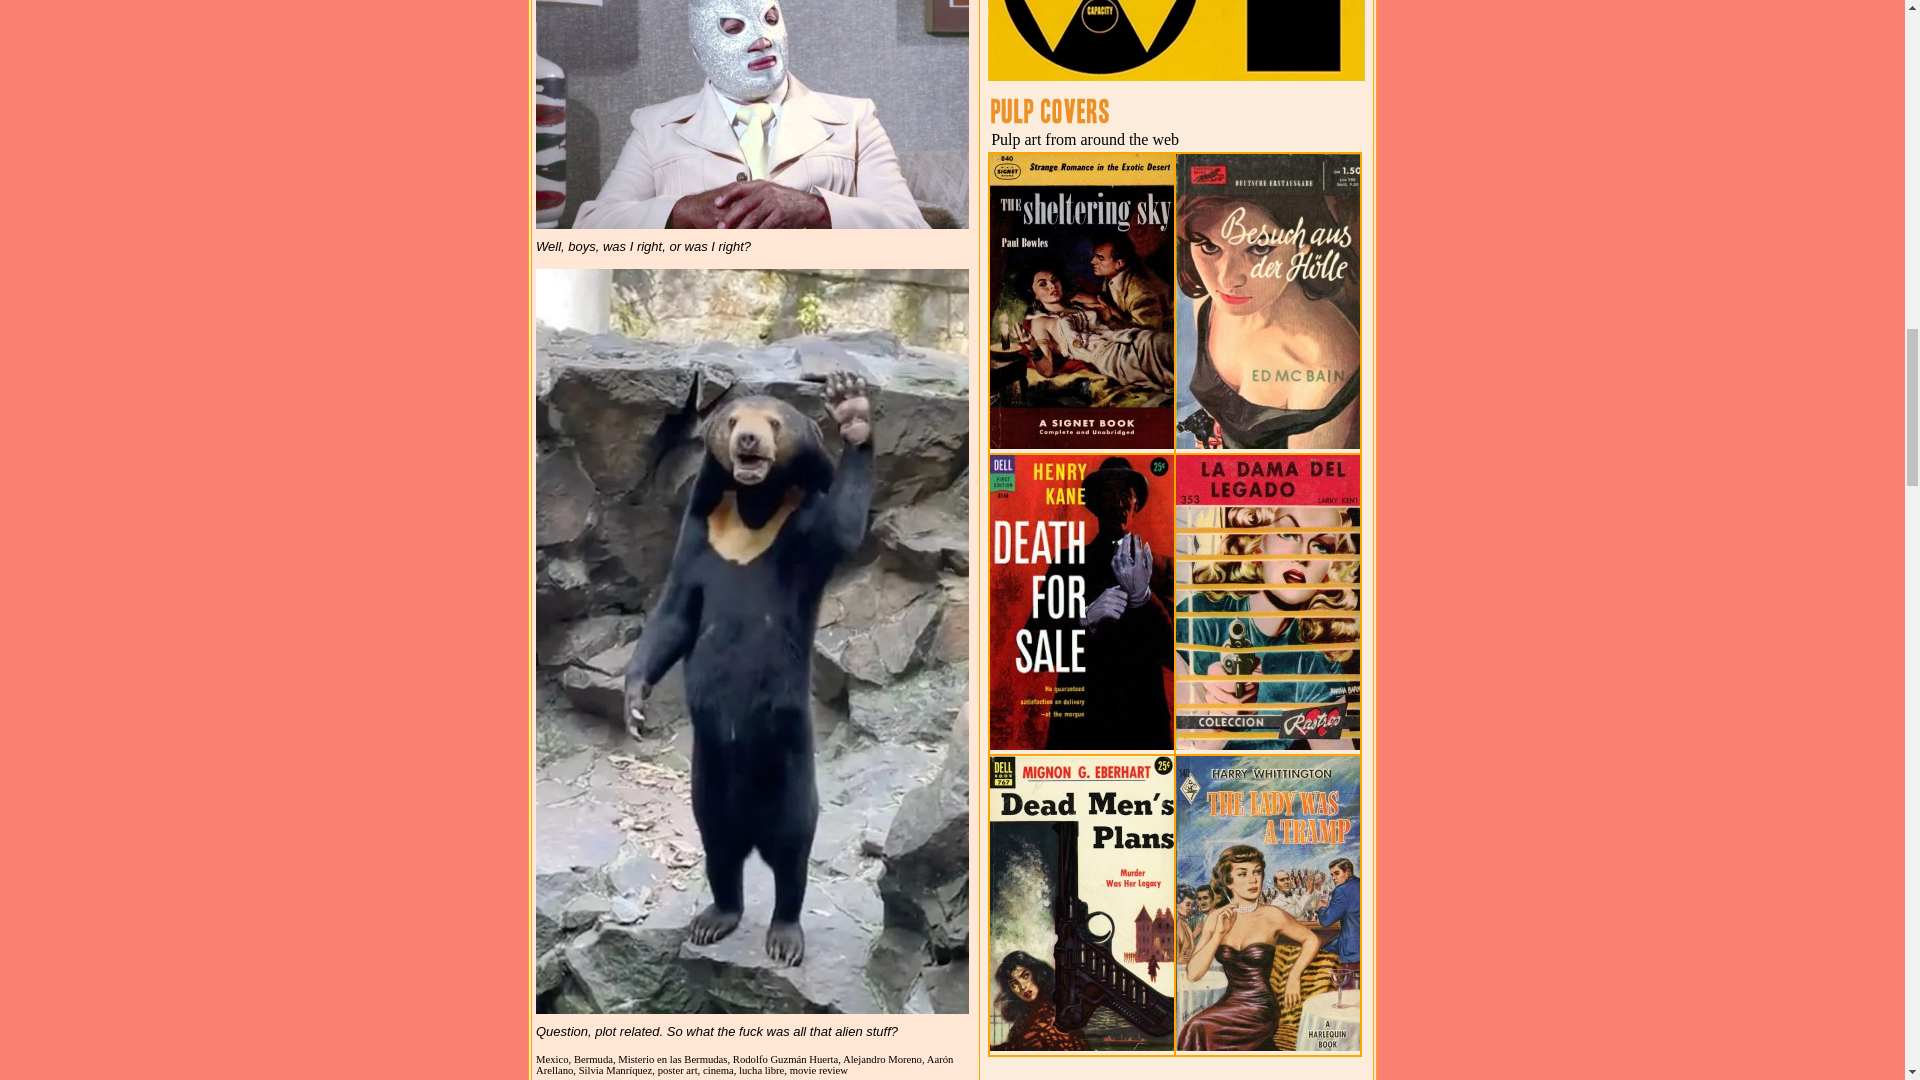  What do you see at coordinates (884, 1059) in the screenshot?
I see `Alejandro Moreno` at bounding box center [884, 1059].